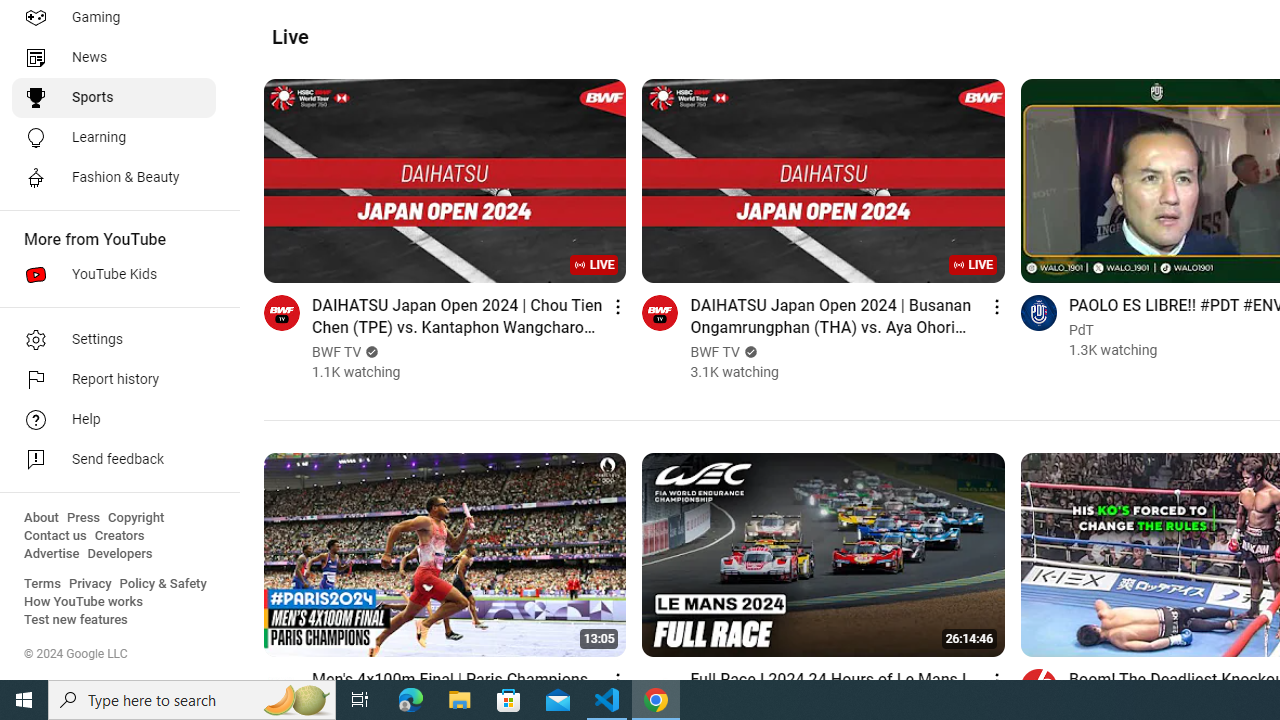 The height and width of the screenshot is (720, 1280). What do you see at coordinates (748, 352) in the screenshot?
I see `Verified` at bounding box center [748, 352].